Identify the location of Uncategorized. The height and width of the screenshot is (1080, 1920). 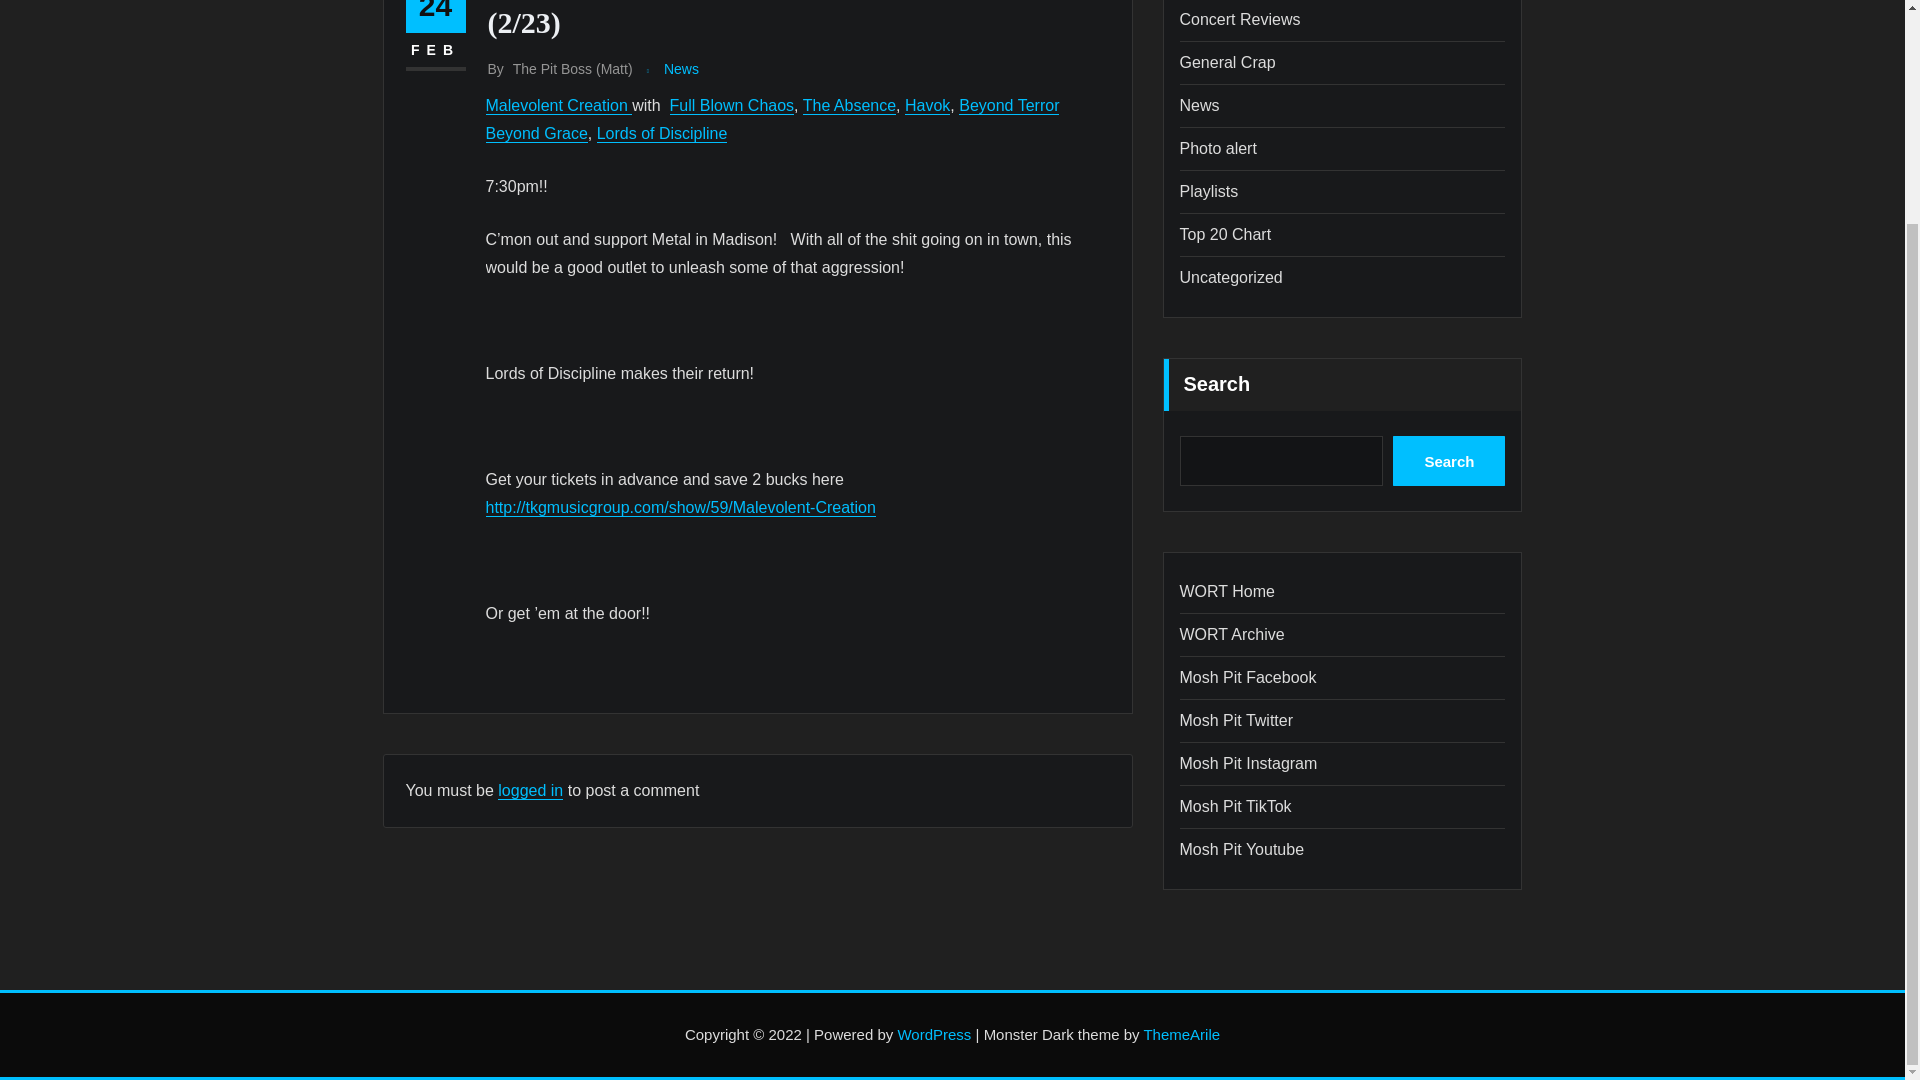
(1231, 277).